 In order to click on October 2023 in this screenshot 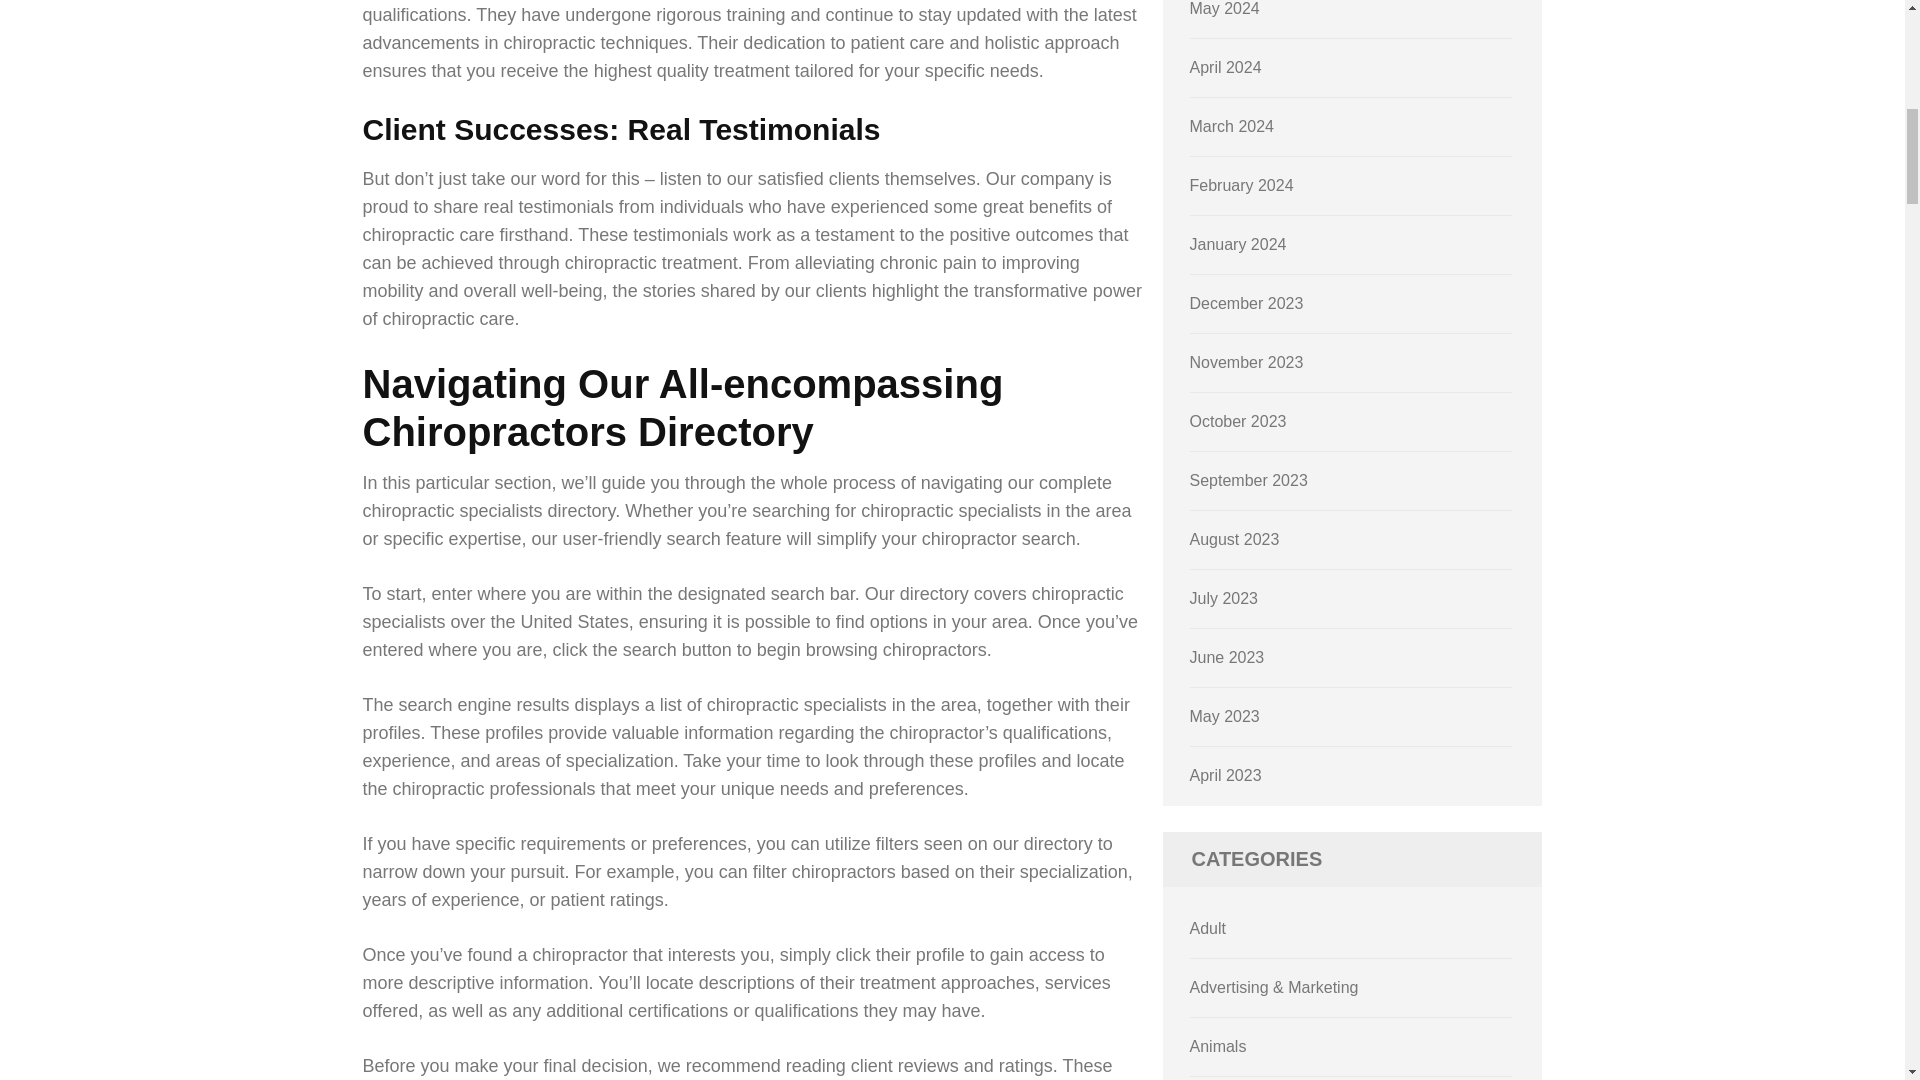, I will do `click(1238, 420)`.